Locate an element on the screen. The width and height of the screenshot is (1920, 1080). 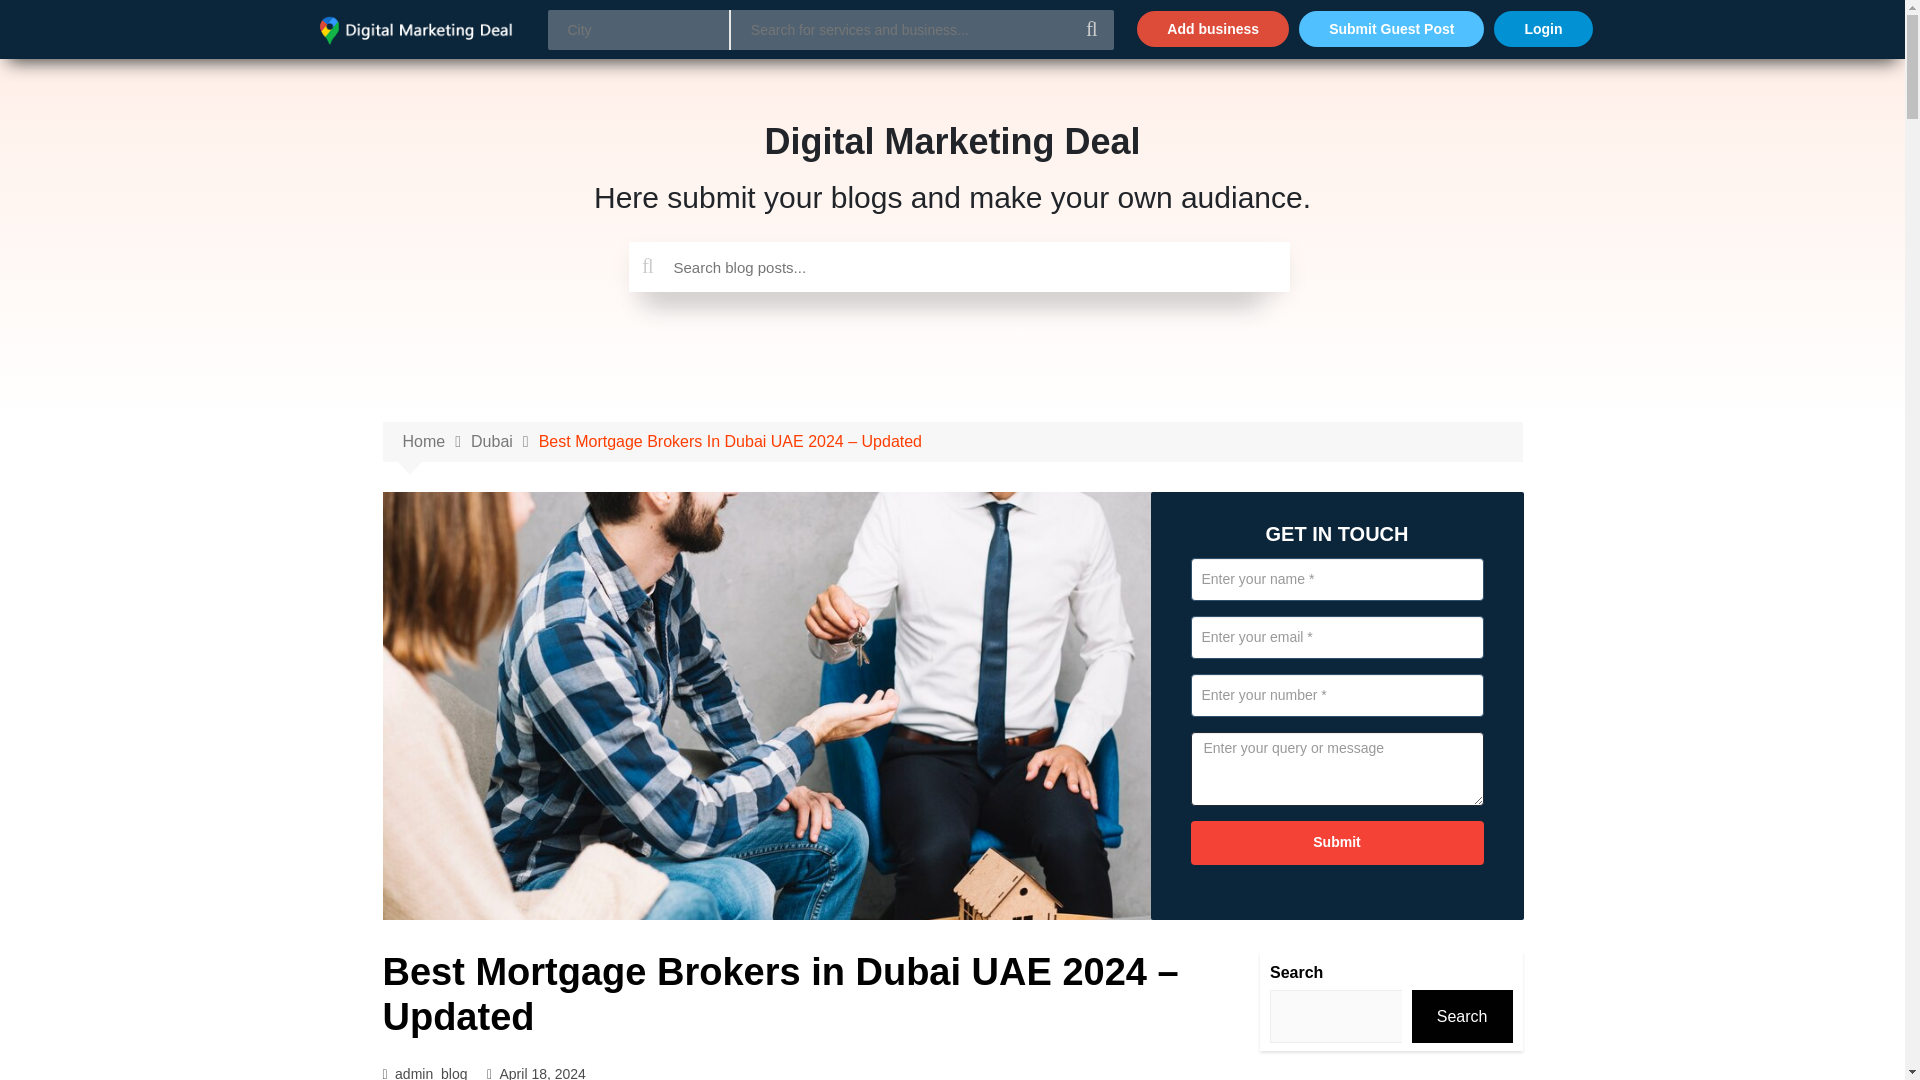
Home is located at coordinates (436, 441).